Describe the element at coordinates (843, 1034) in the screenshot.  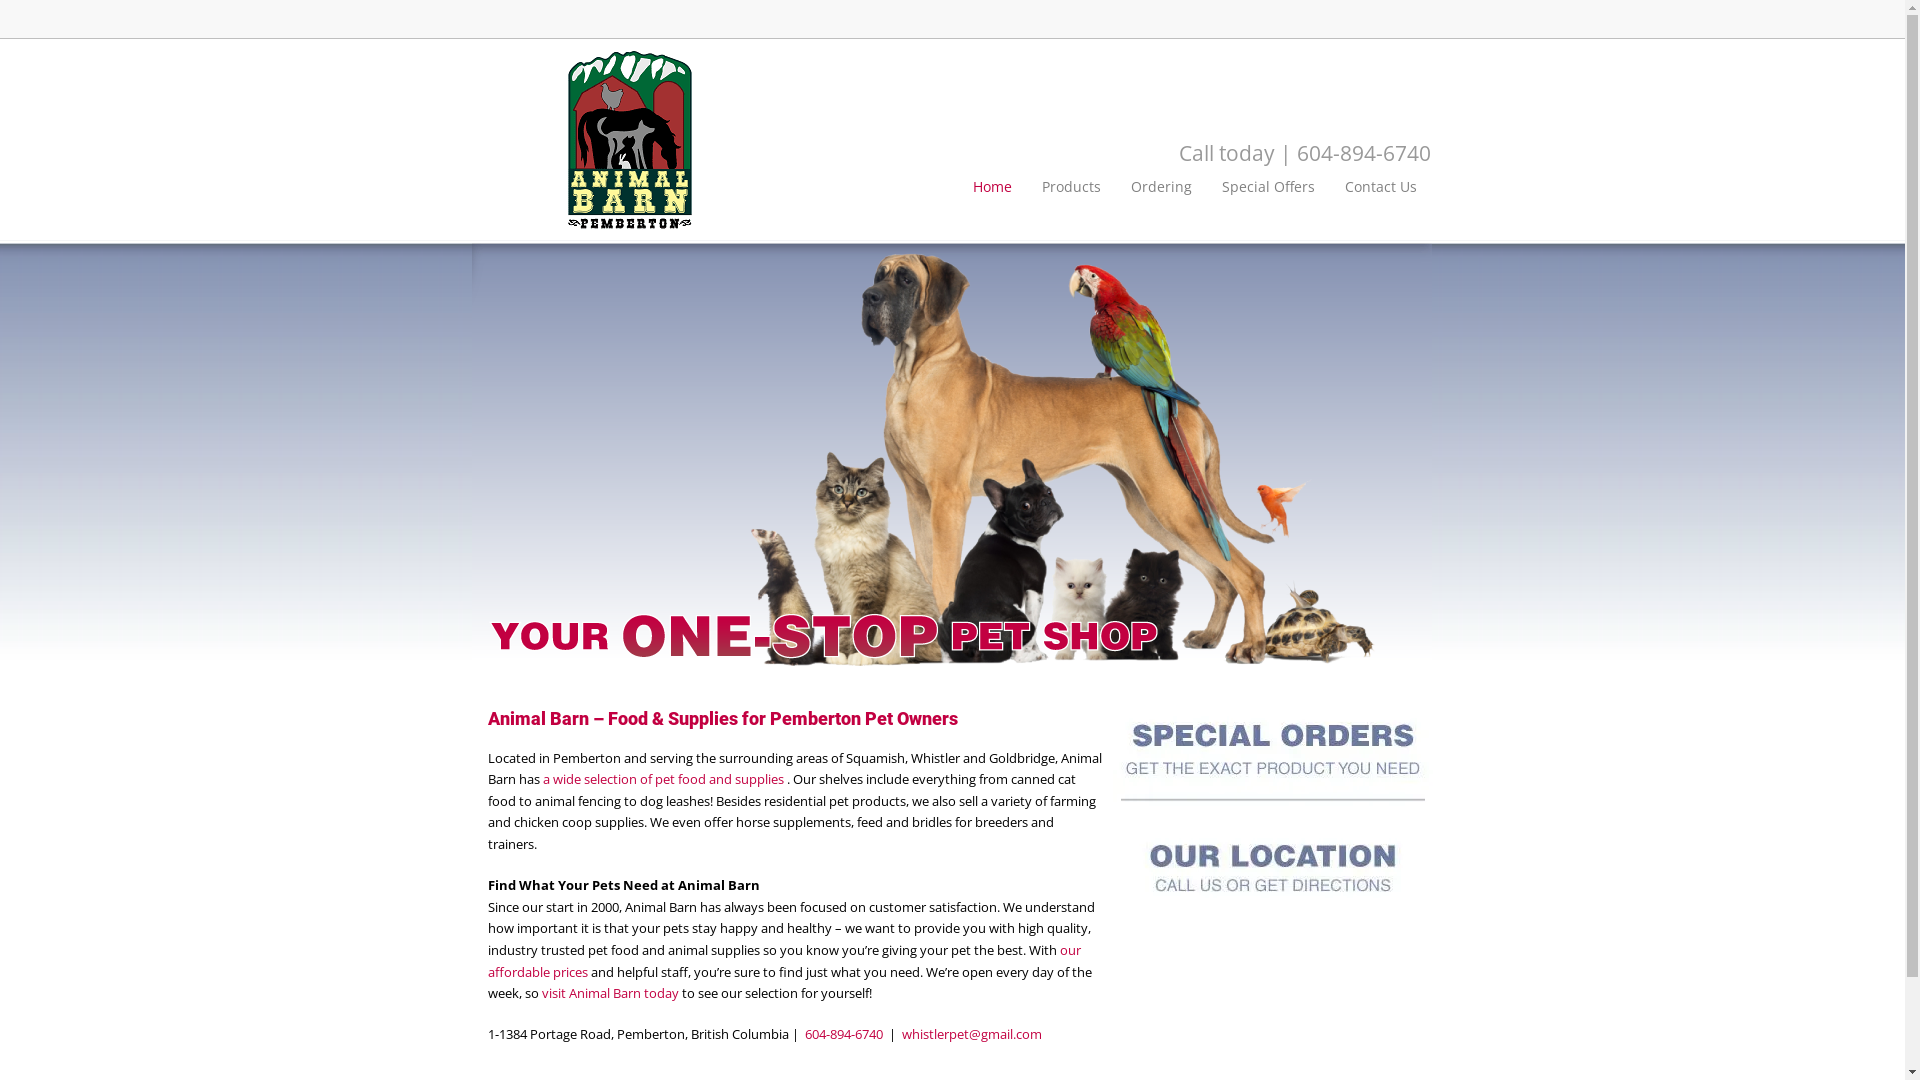
I see `604-894-6740` at that location.